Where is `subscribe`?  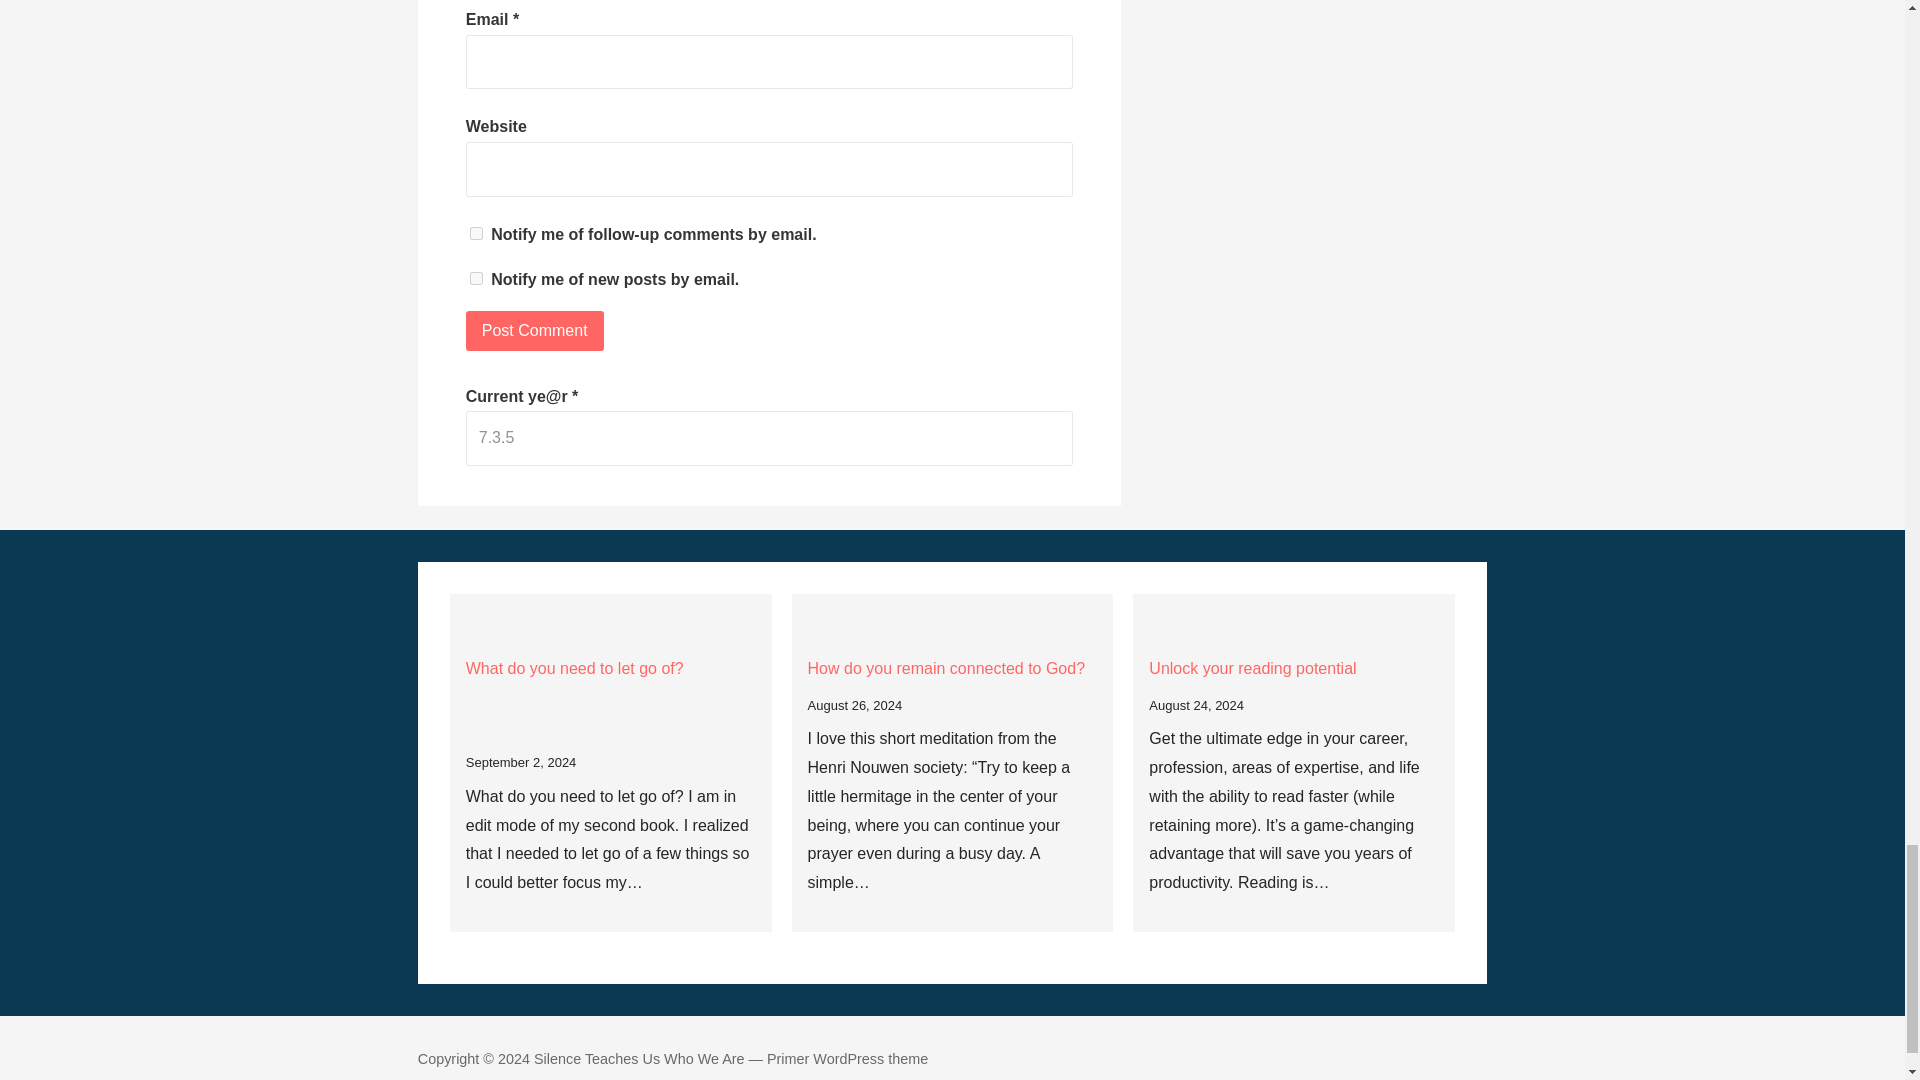 subscribe is located at coordinates (476, 232).